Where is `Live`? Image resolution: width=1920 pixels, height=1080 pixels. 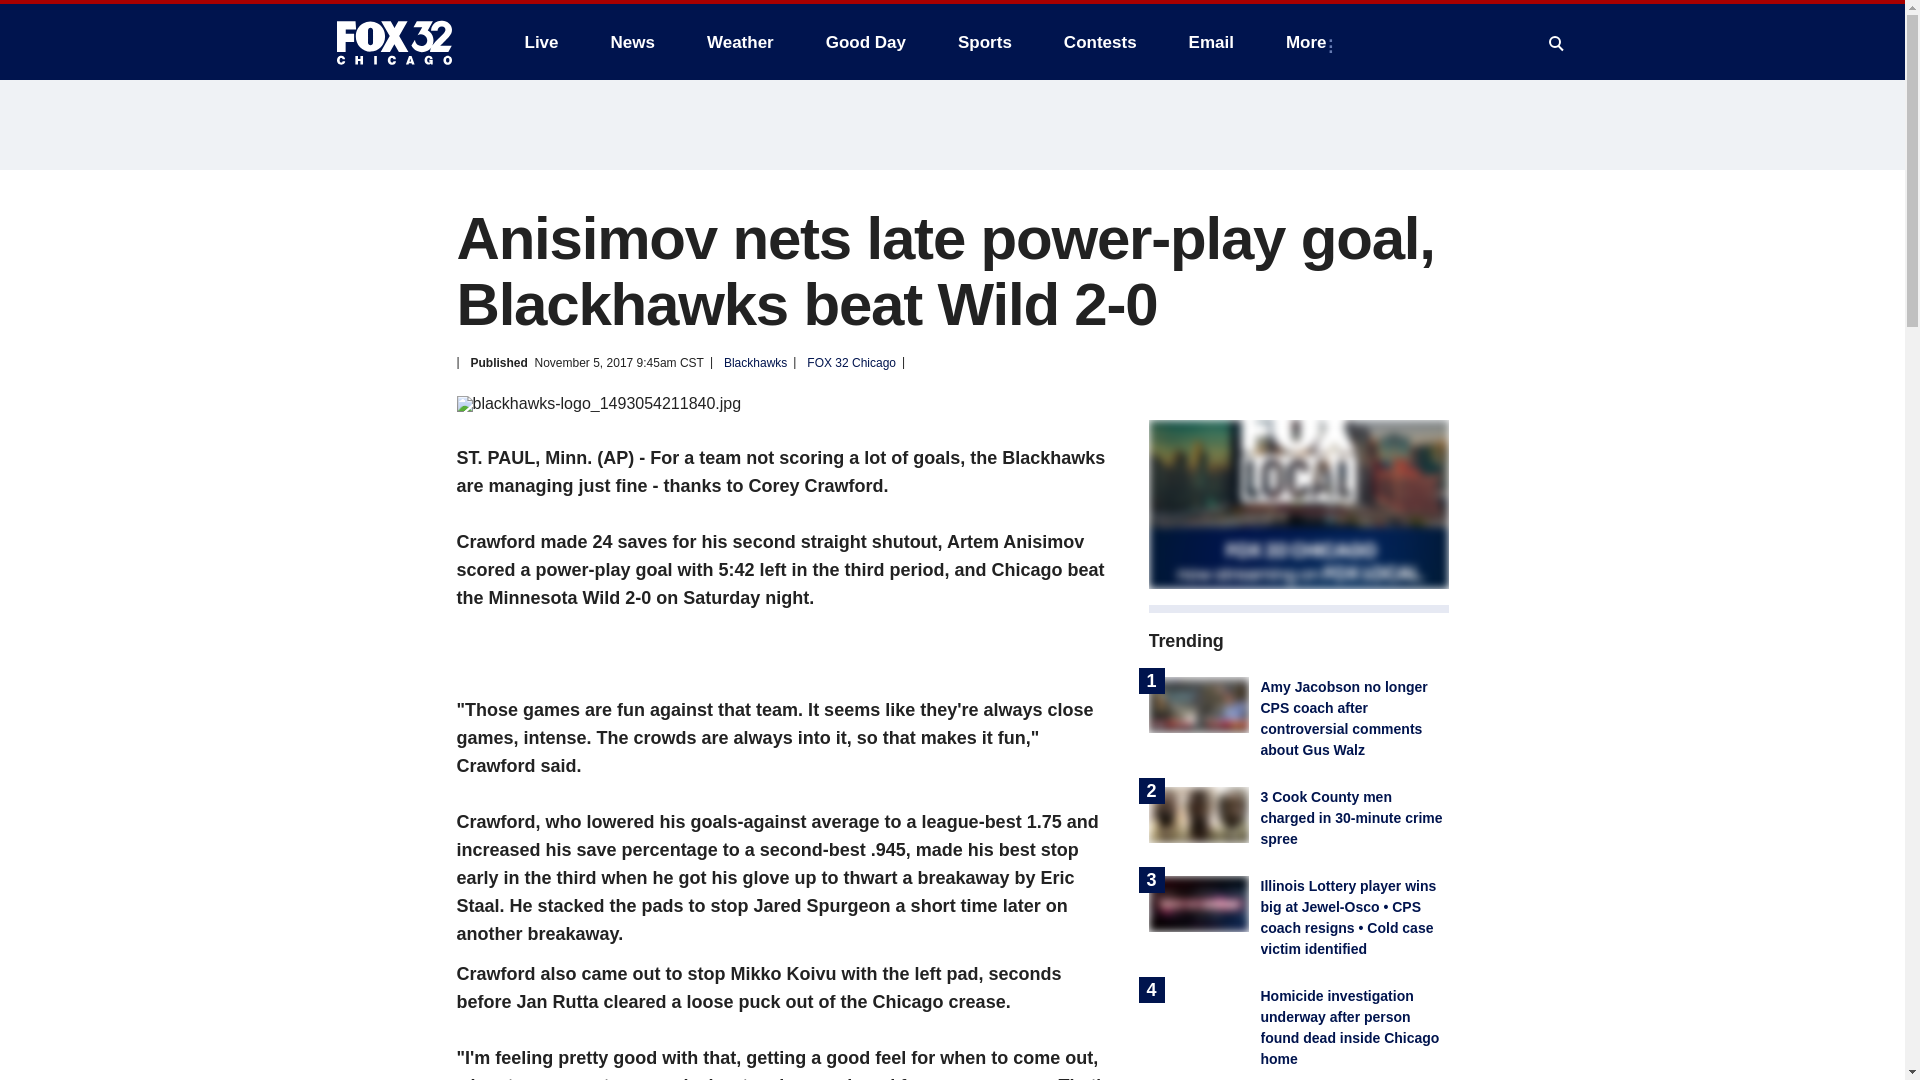
Live is located at coordinates (541, 42).